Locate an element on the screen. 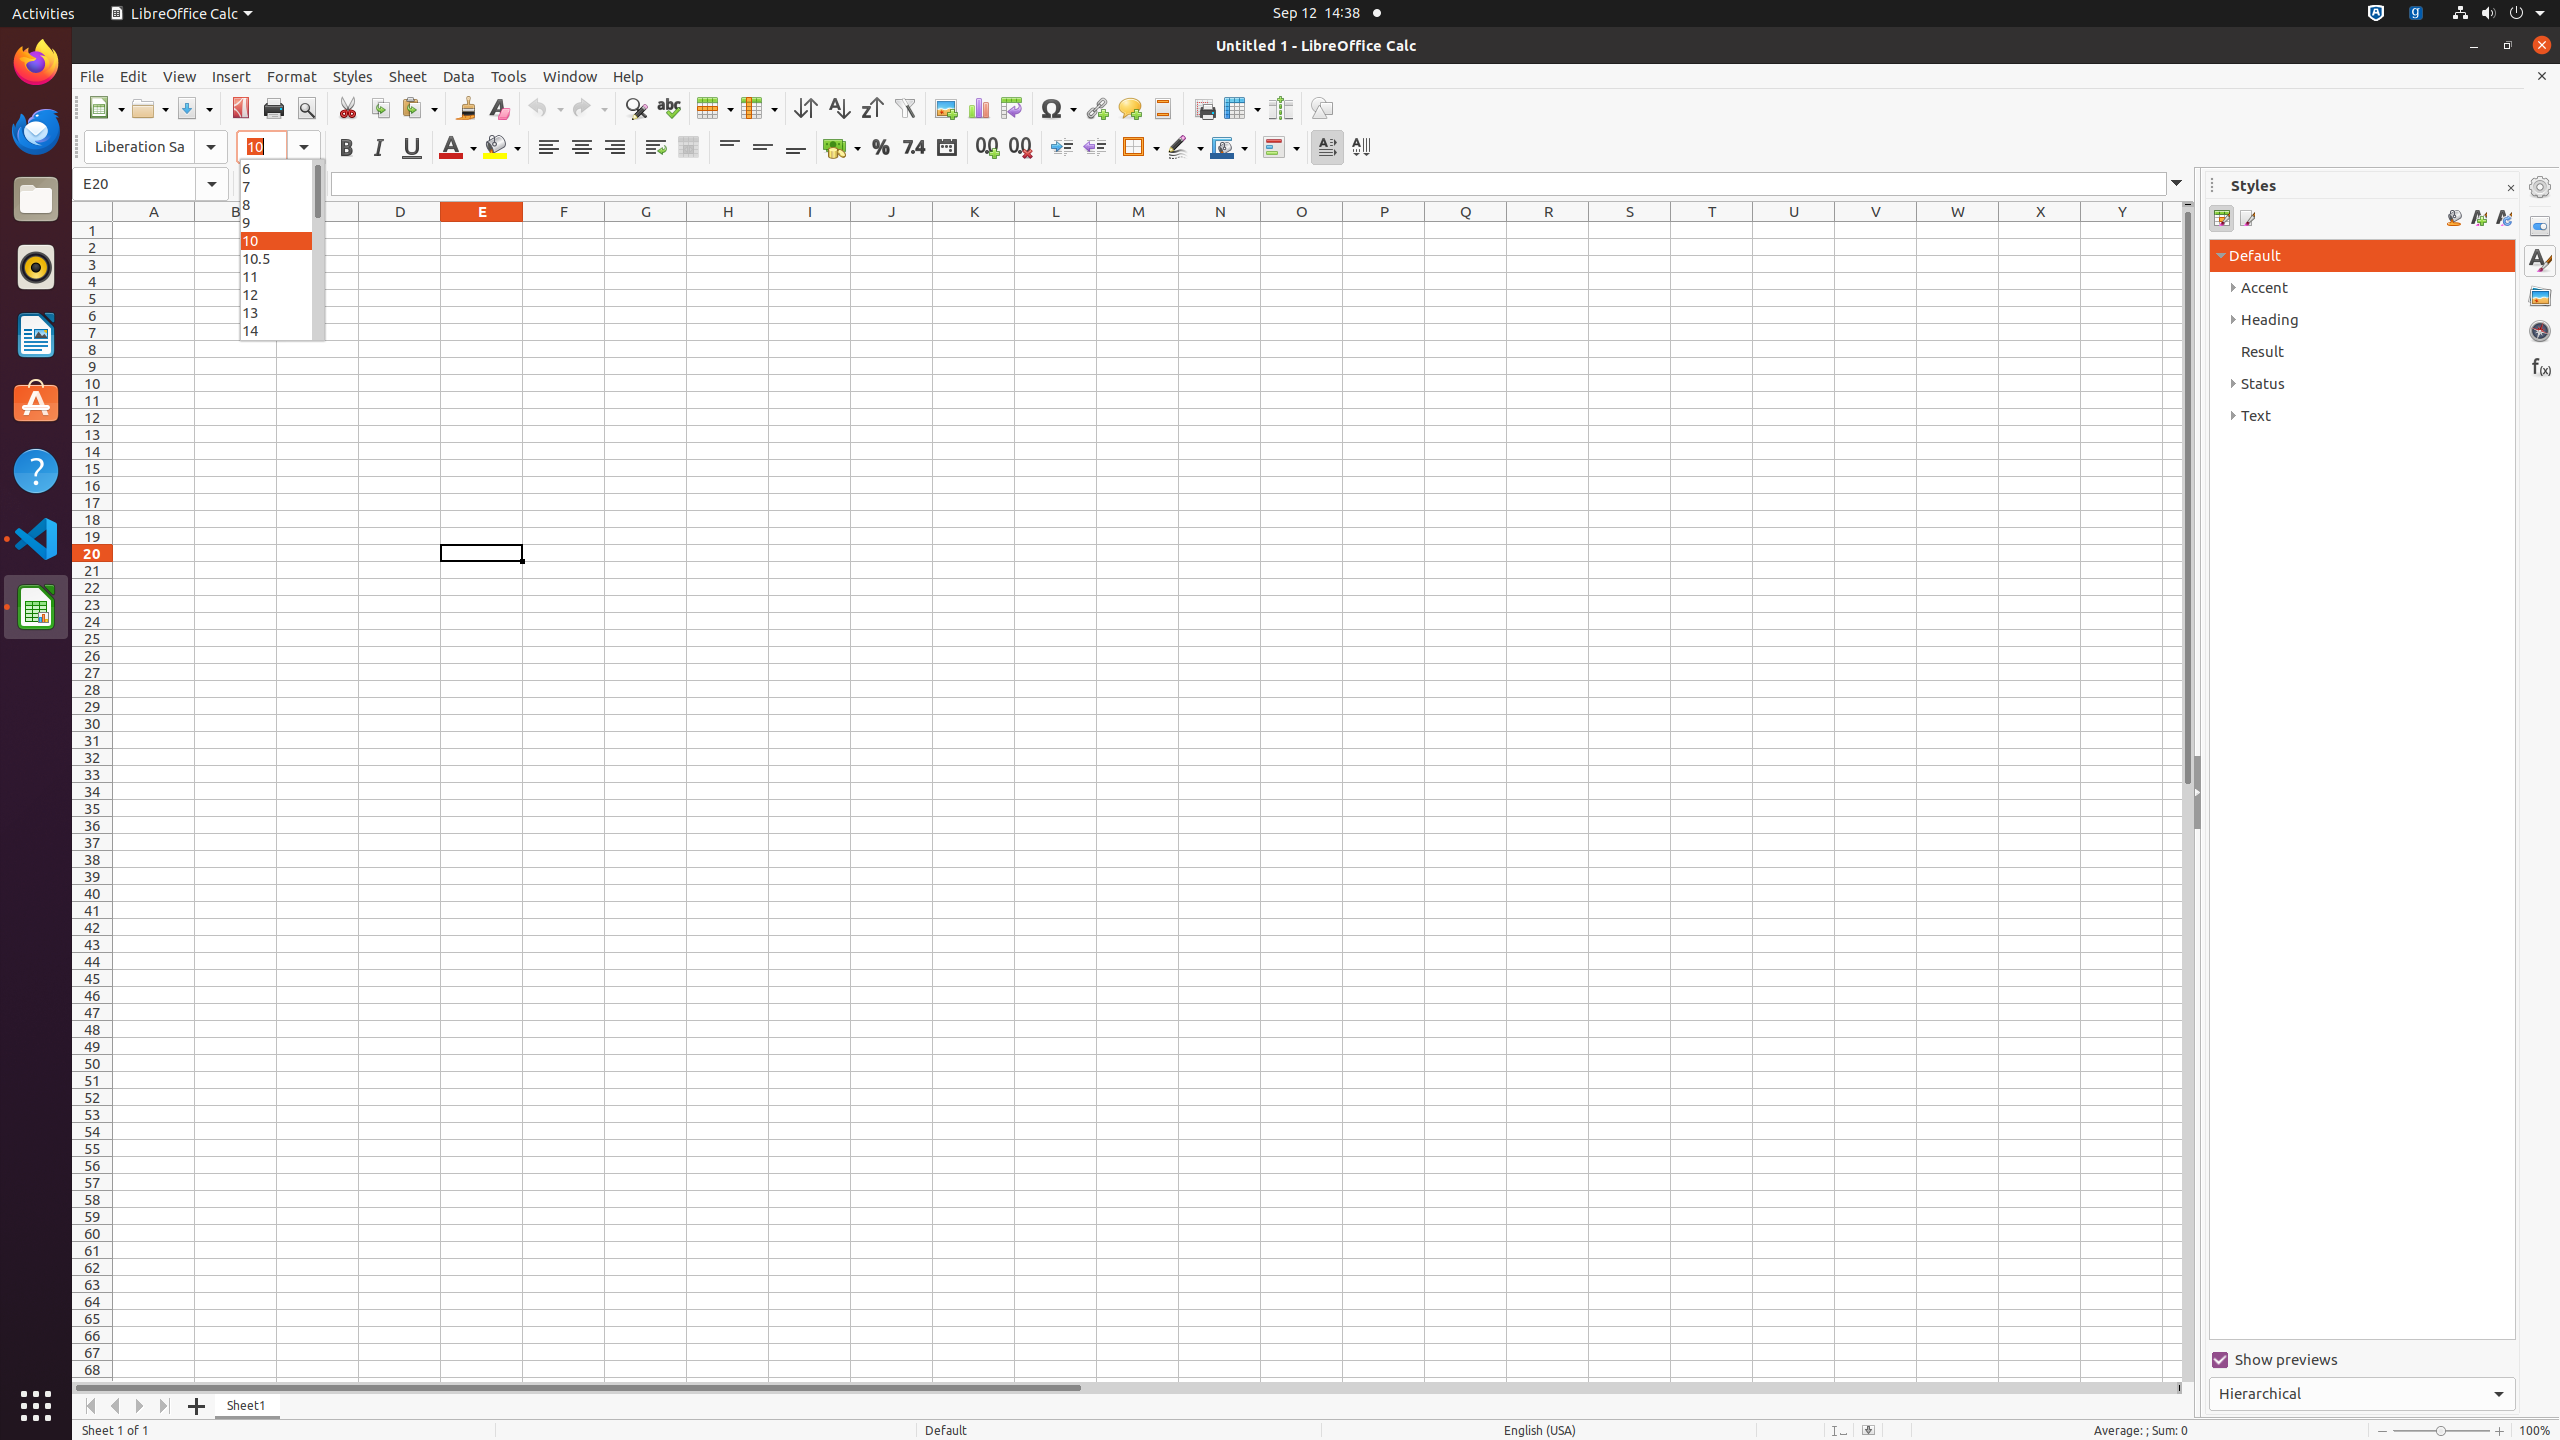 This screenshot has height=1440, width=2560. M1 is located at coordinates (1138, 230).